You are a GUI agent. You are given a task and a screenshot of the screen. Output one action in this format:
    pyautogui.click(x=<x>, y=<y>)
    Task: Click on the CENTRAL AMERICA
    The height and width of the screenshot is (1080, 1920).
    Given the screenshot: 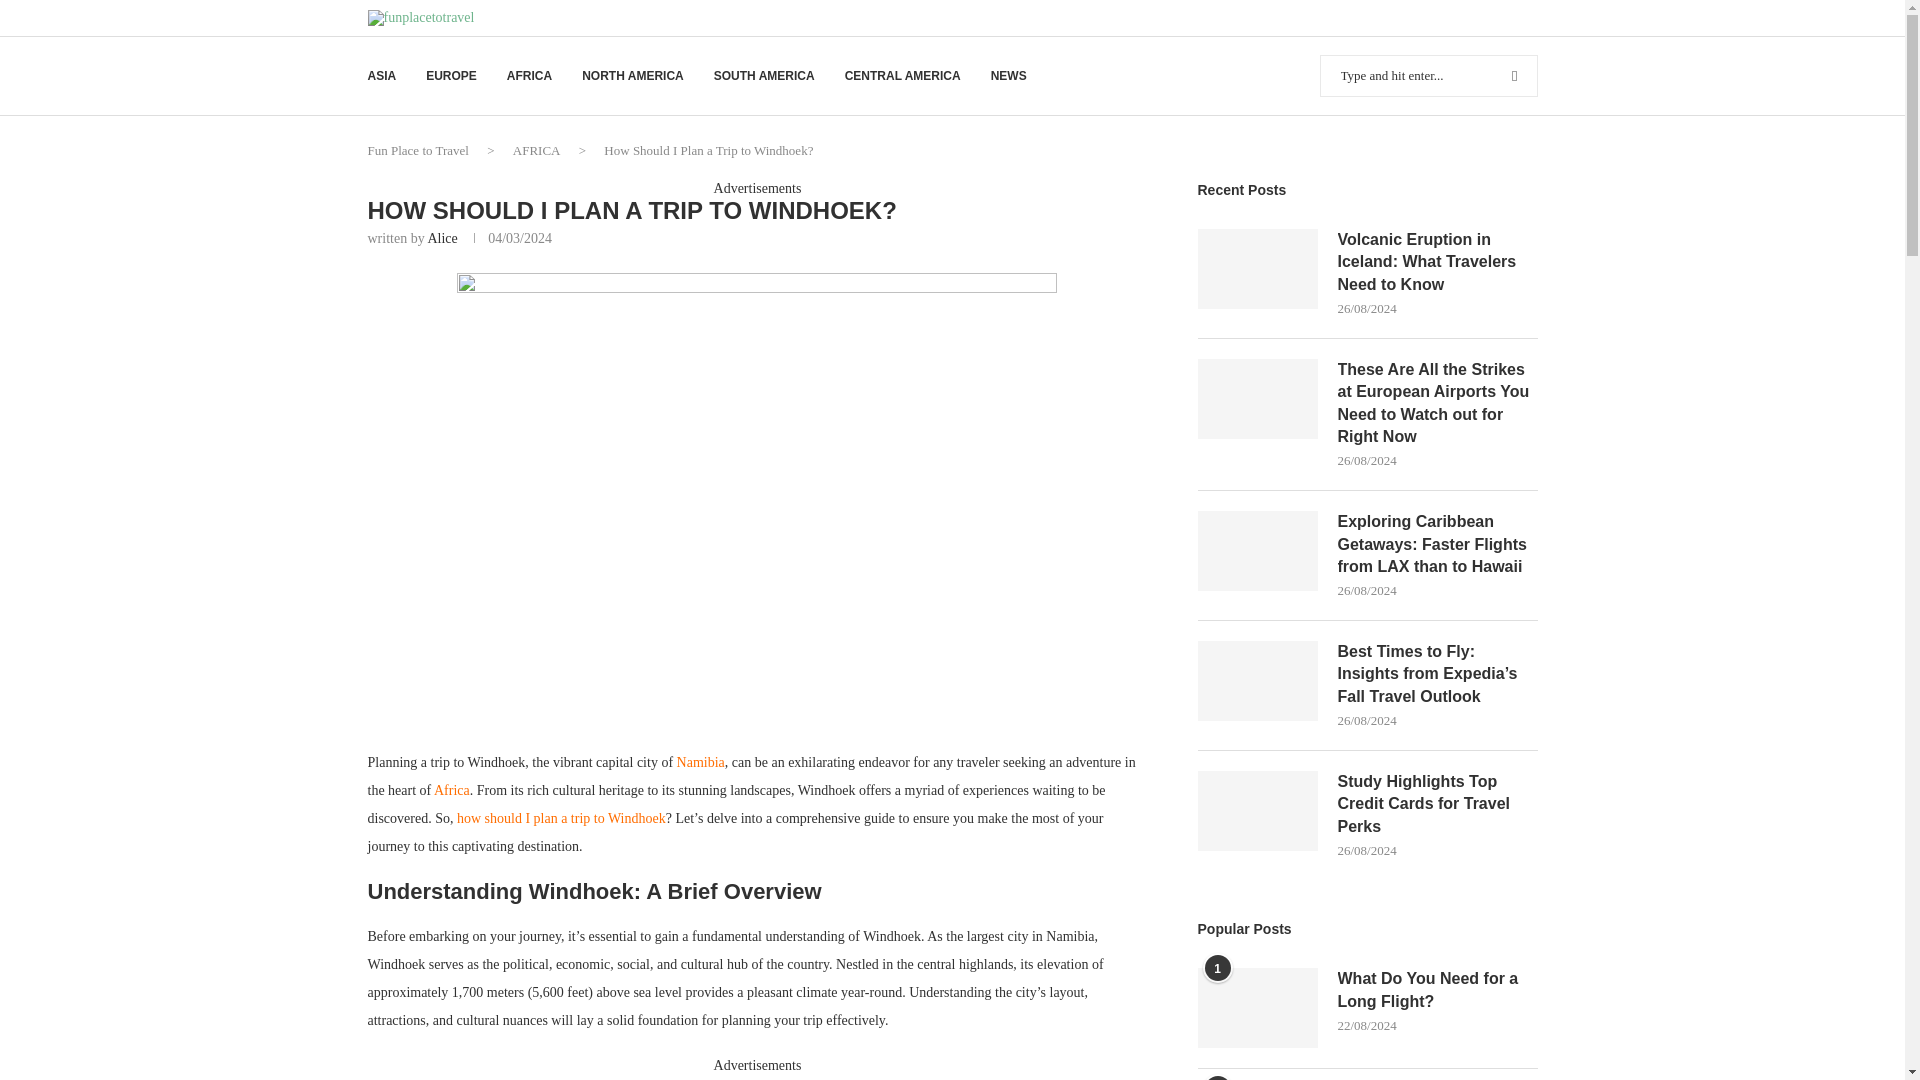 What is the action you would take?
    pyautogui.click(x=902, y=76)
    